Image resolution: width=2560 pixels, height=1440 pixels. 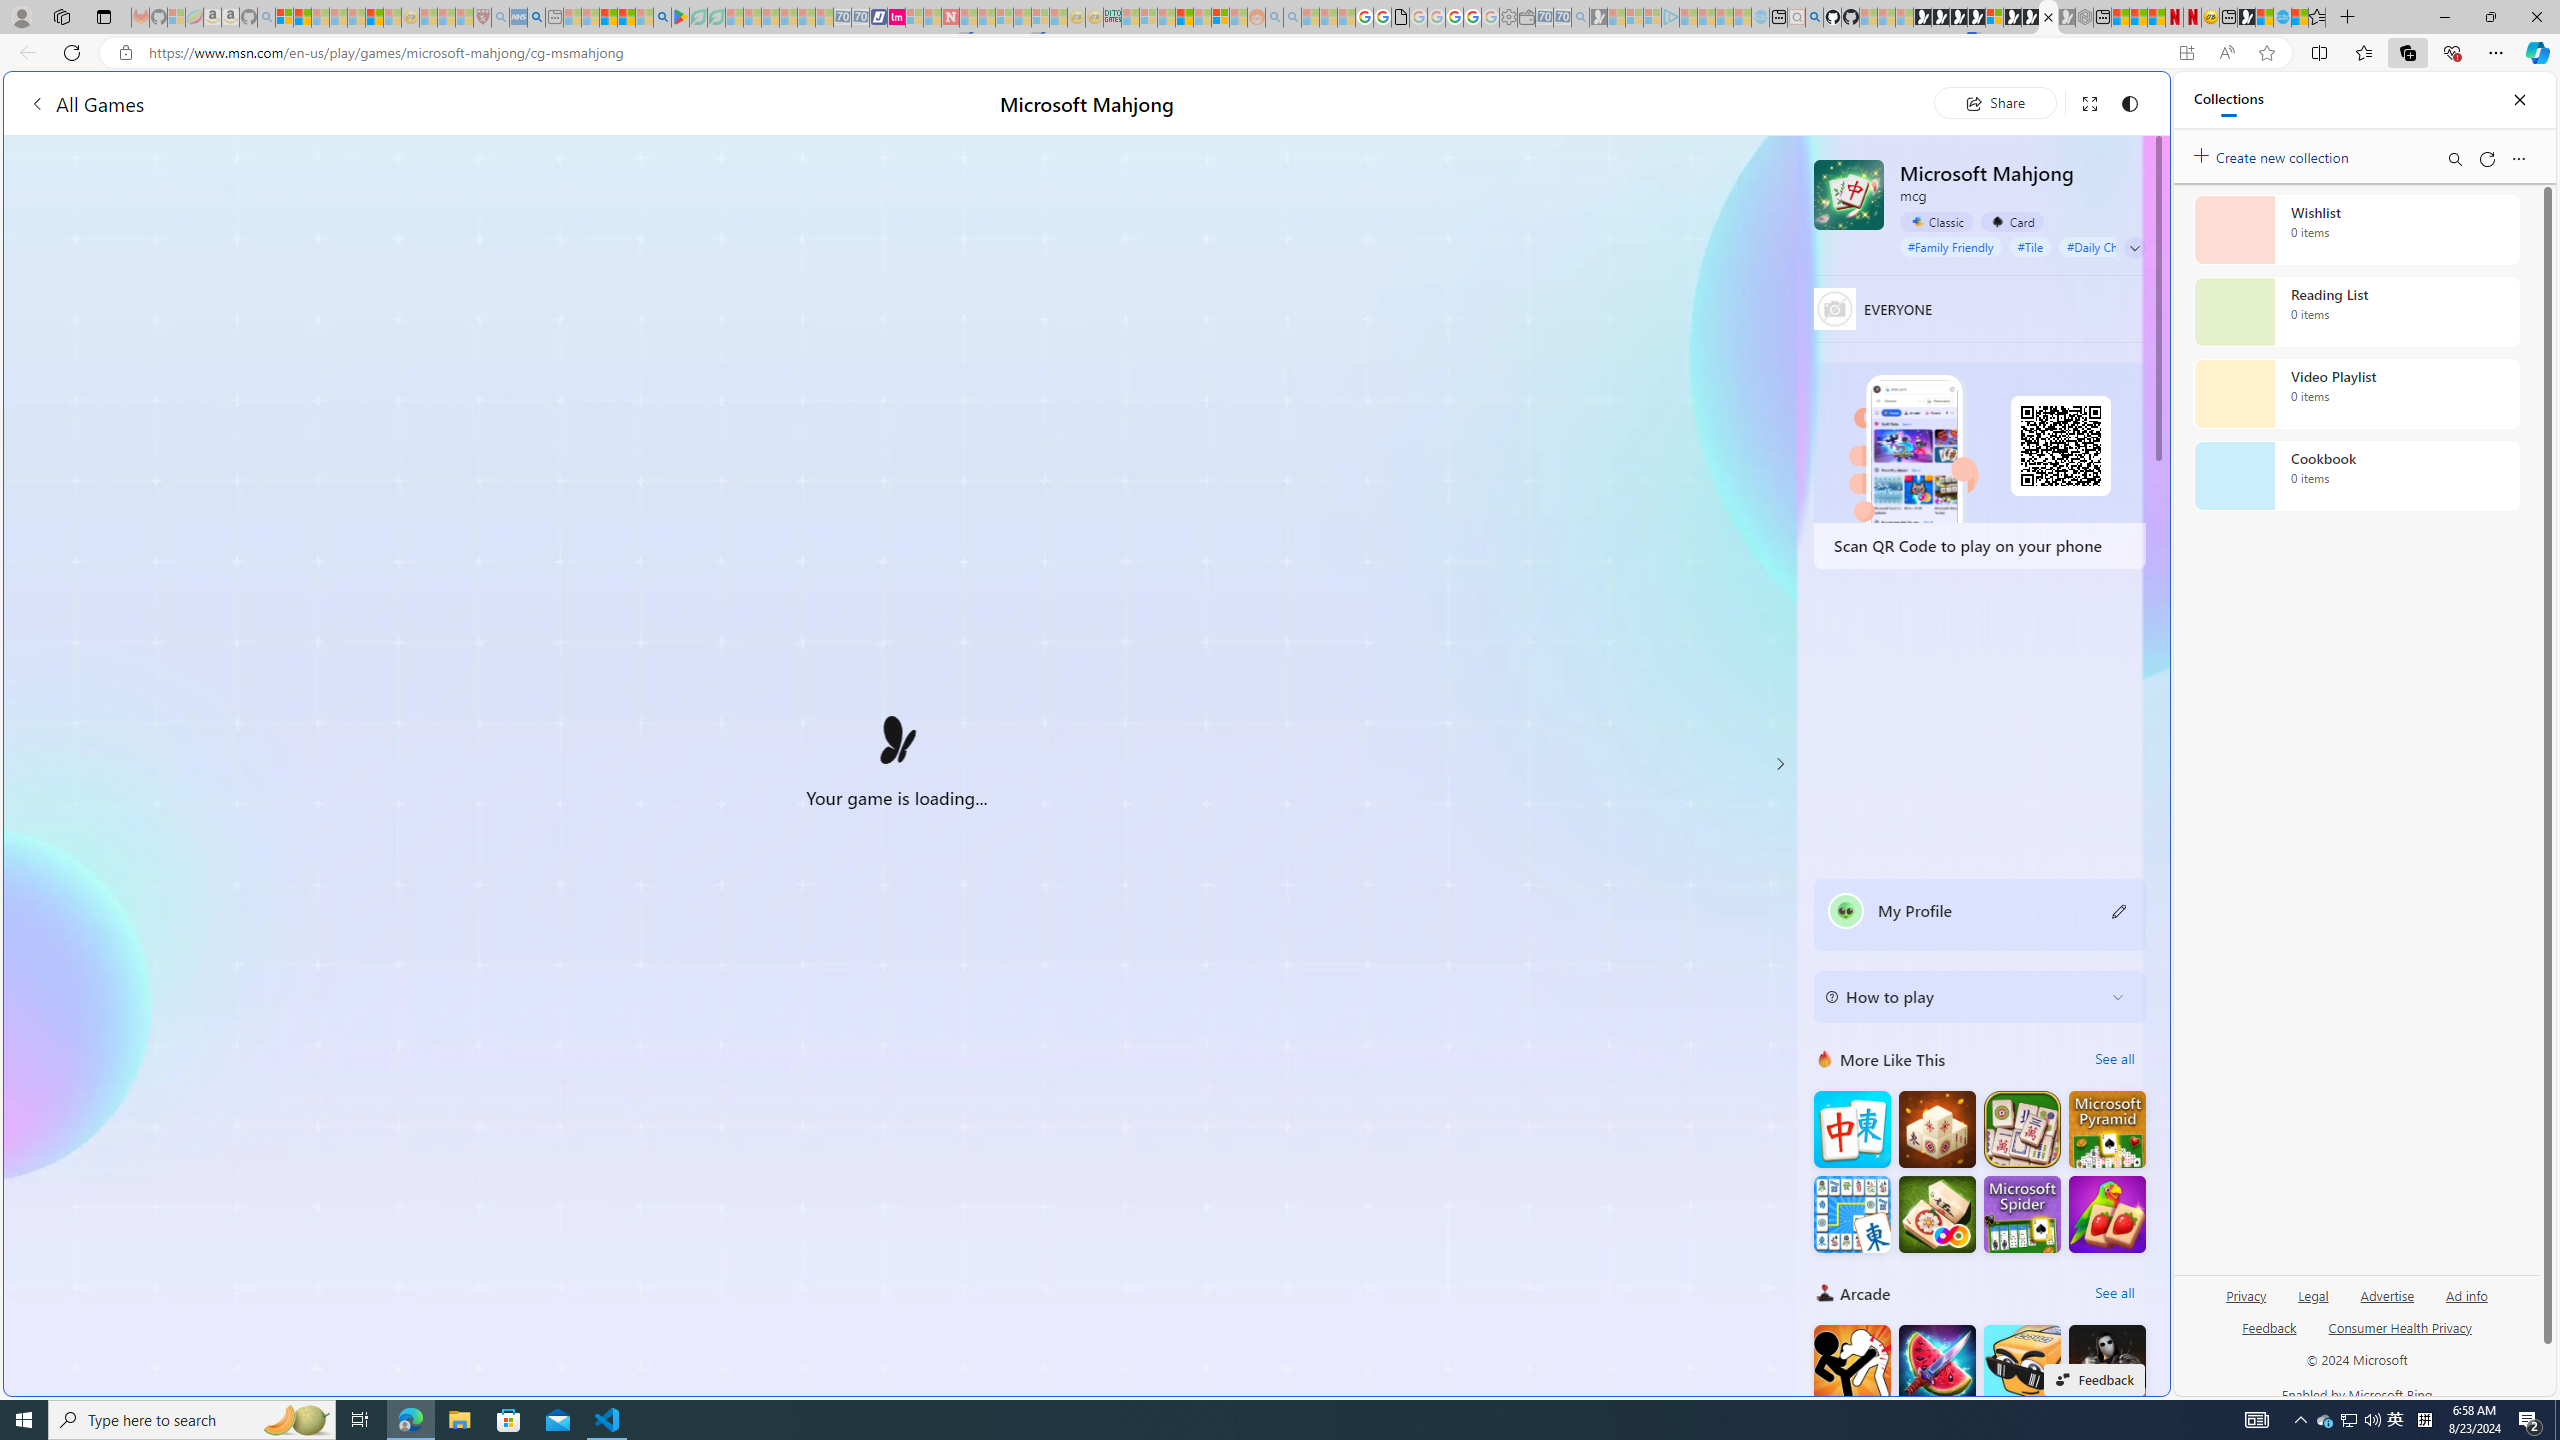 What do you see at coordinates (2356, 229) in the screenshot?
I see `Wishlist collection, 0 items` at bounding box center [2356, 229].